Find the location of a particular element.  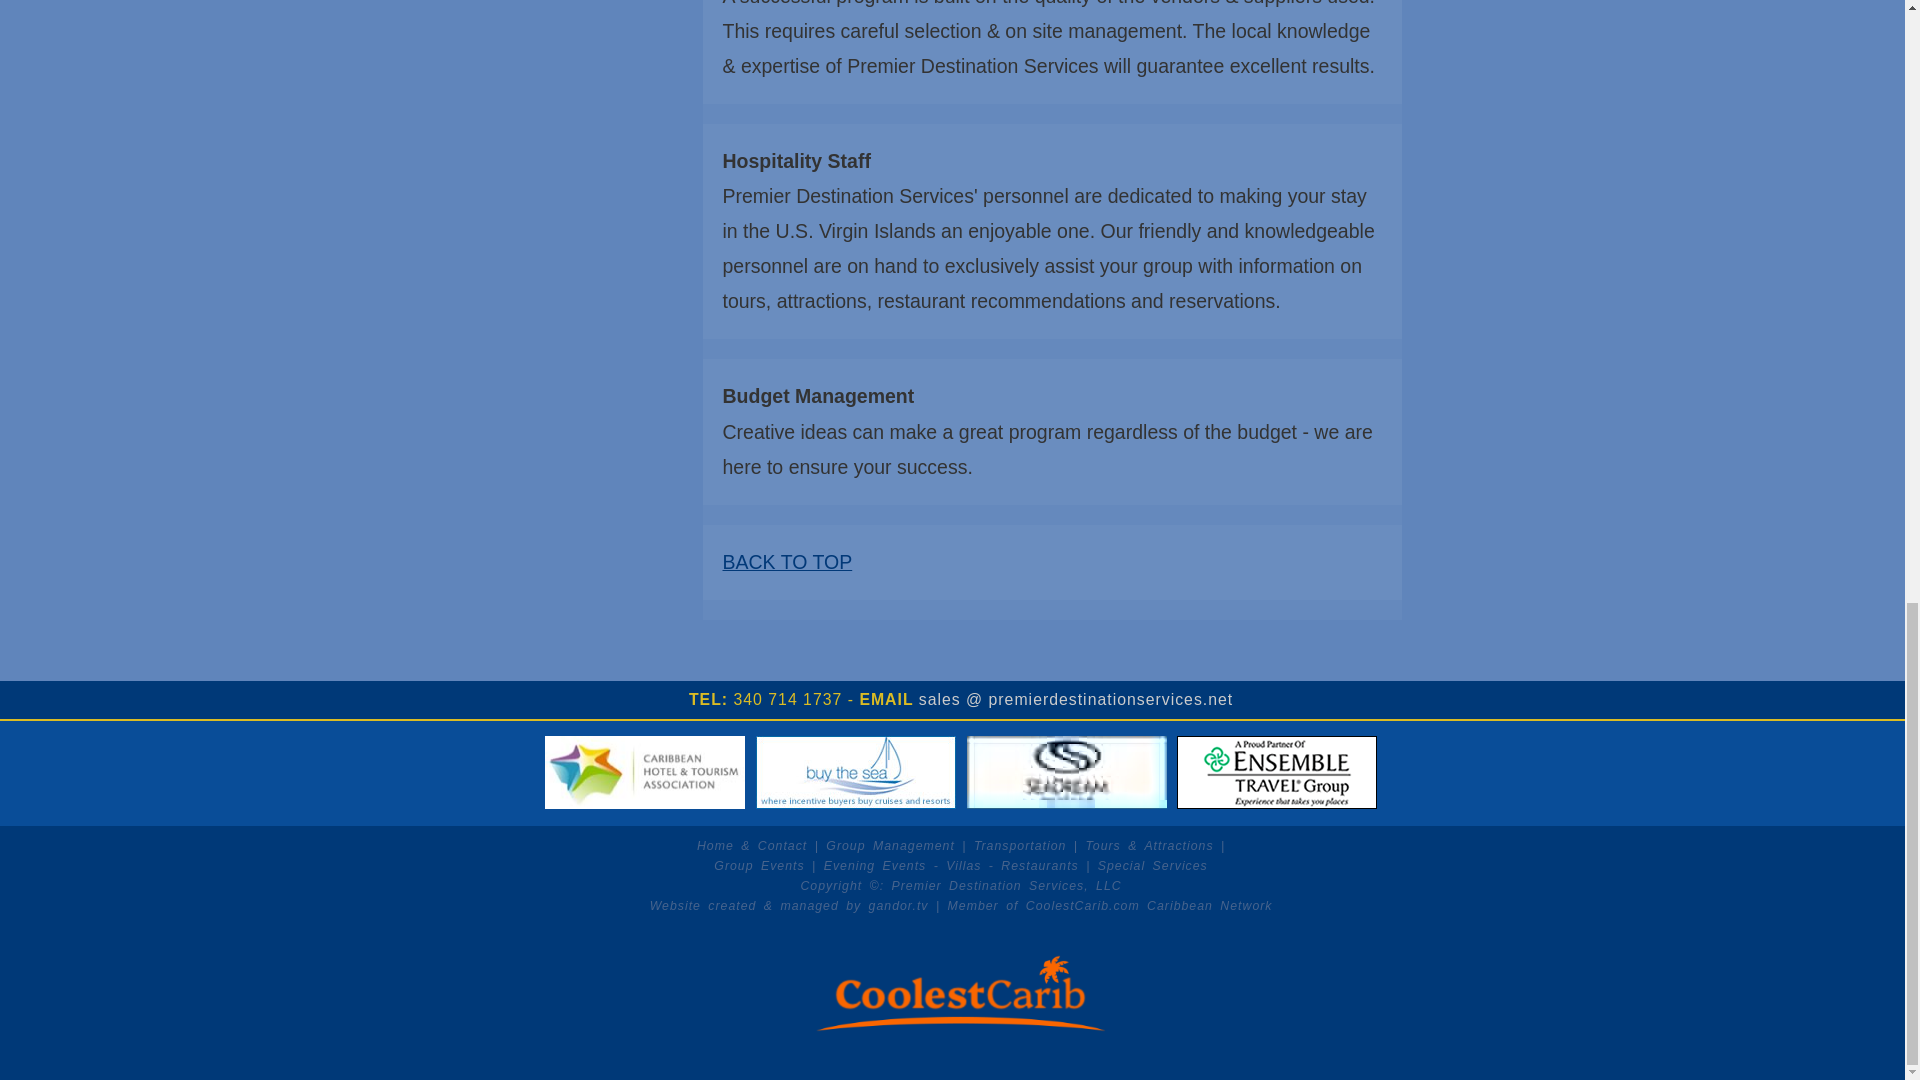

Transportation is located at coordinates (1019, 841).